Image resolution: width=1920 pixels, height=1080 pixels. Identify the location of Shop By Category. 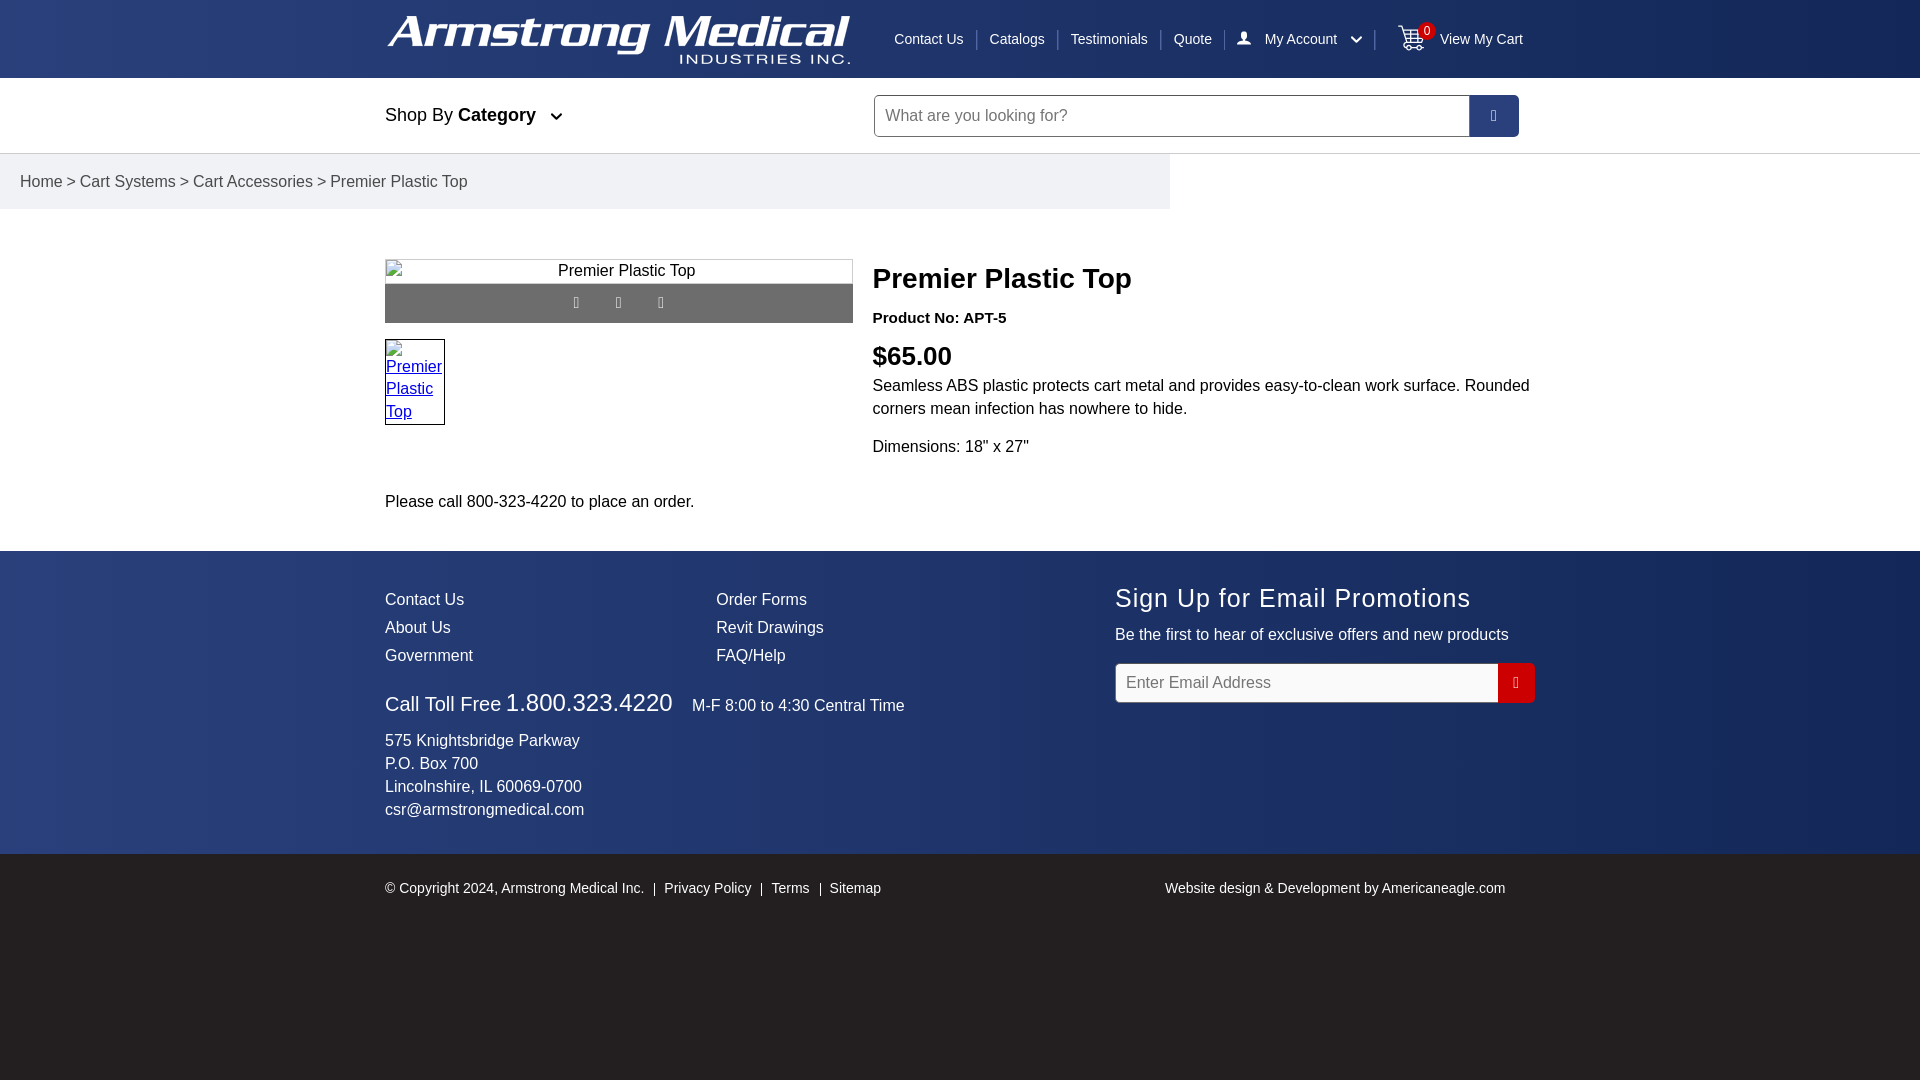
(608, 115).